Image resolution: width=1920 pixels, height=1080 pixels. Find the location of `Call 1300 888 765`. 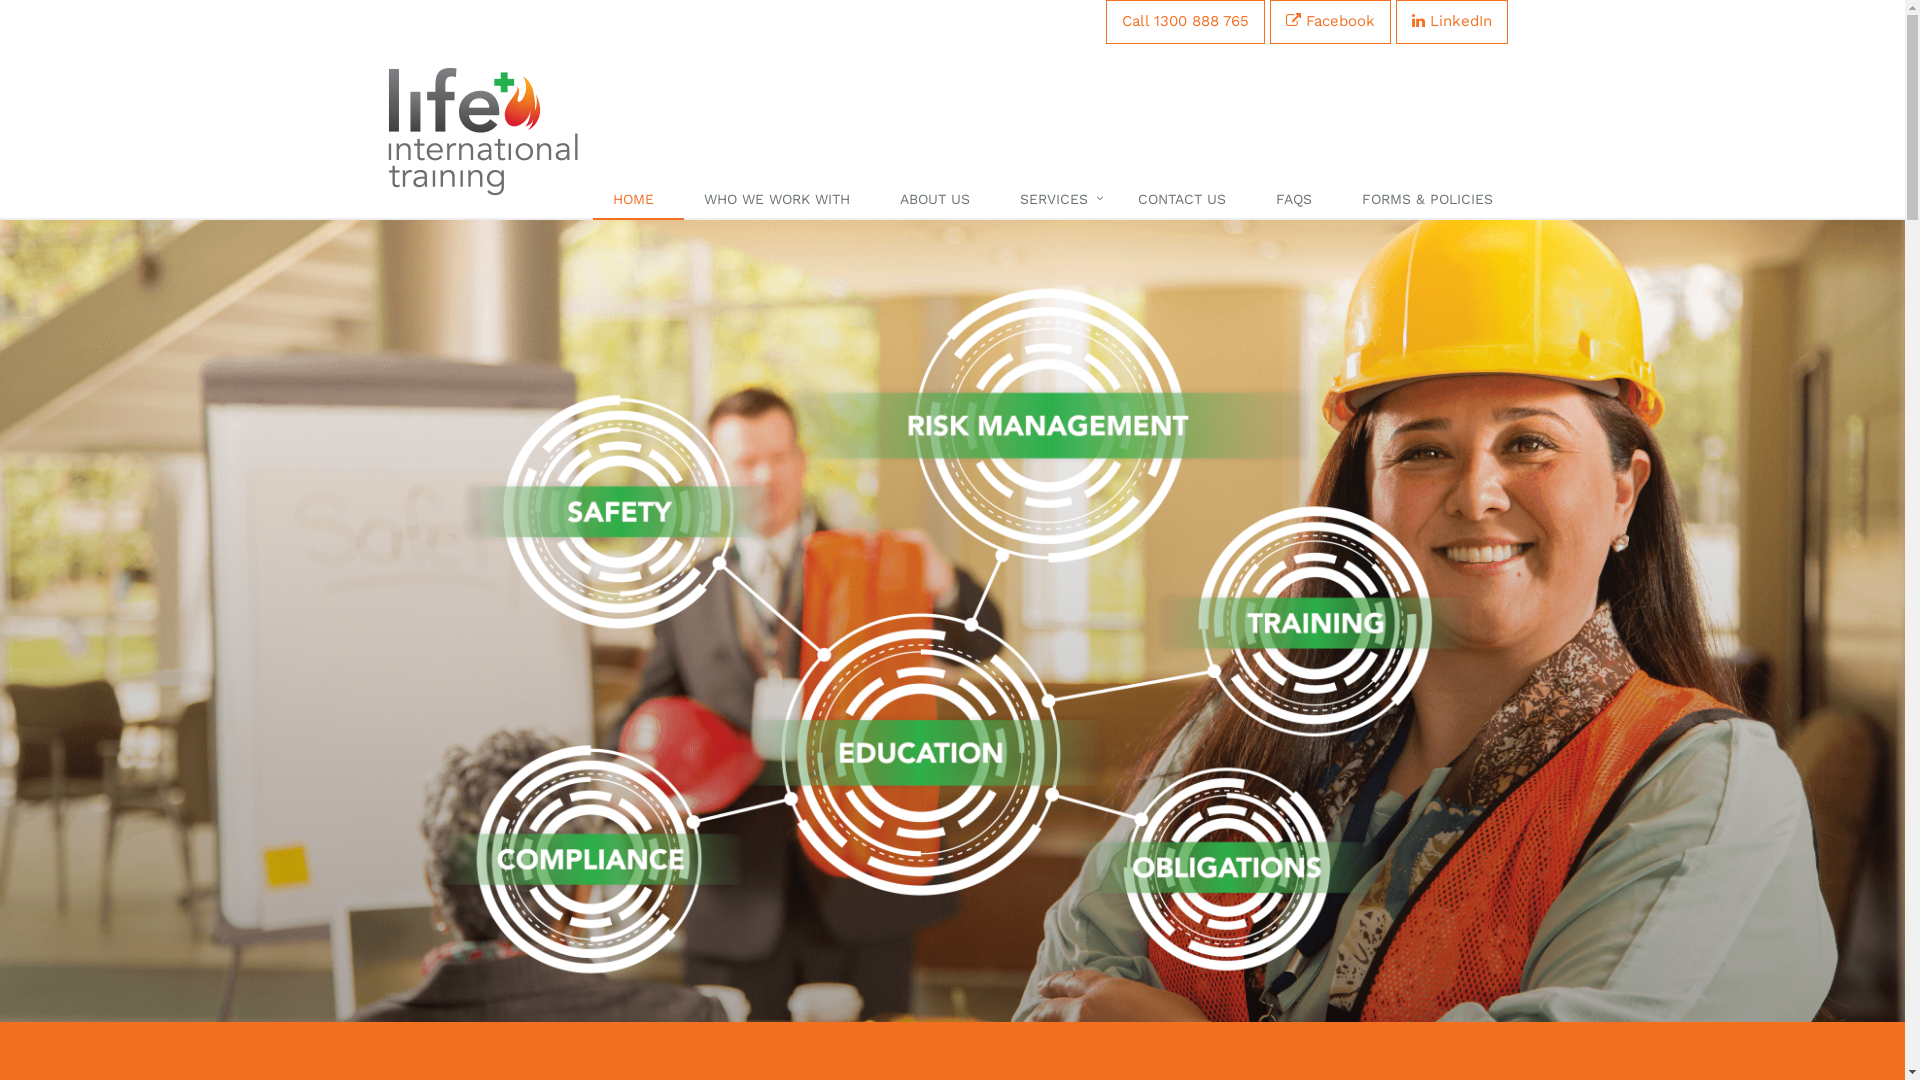

Call 1300 888 765 is located at coordinates (1186, 22).